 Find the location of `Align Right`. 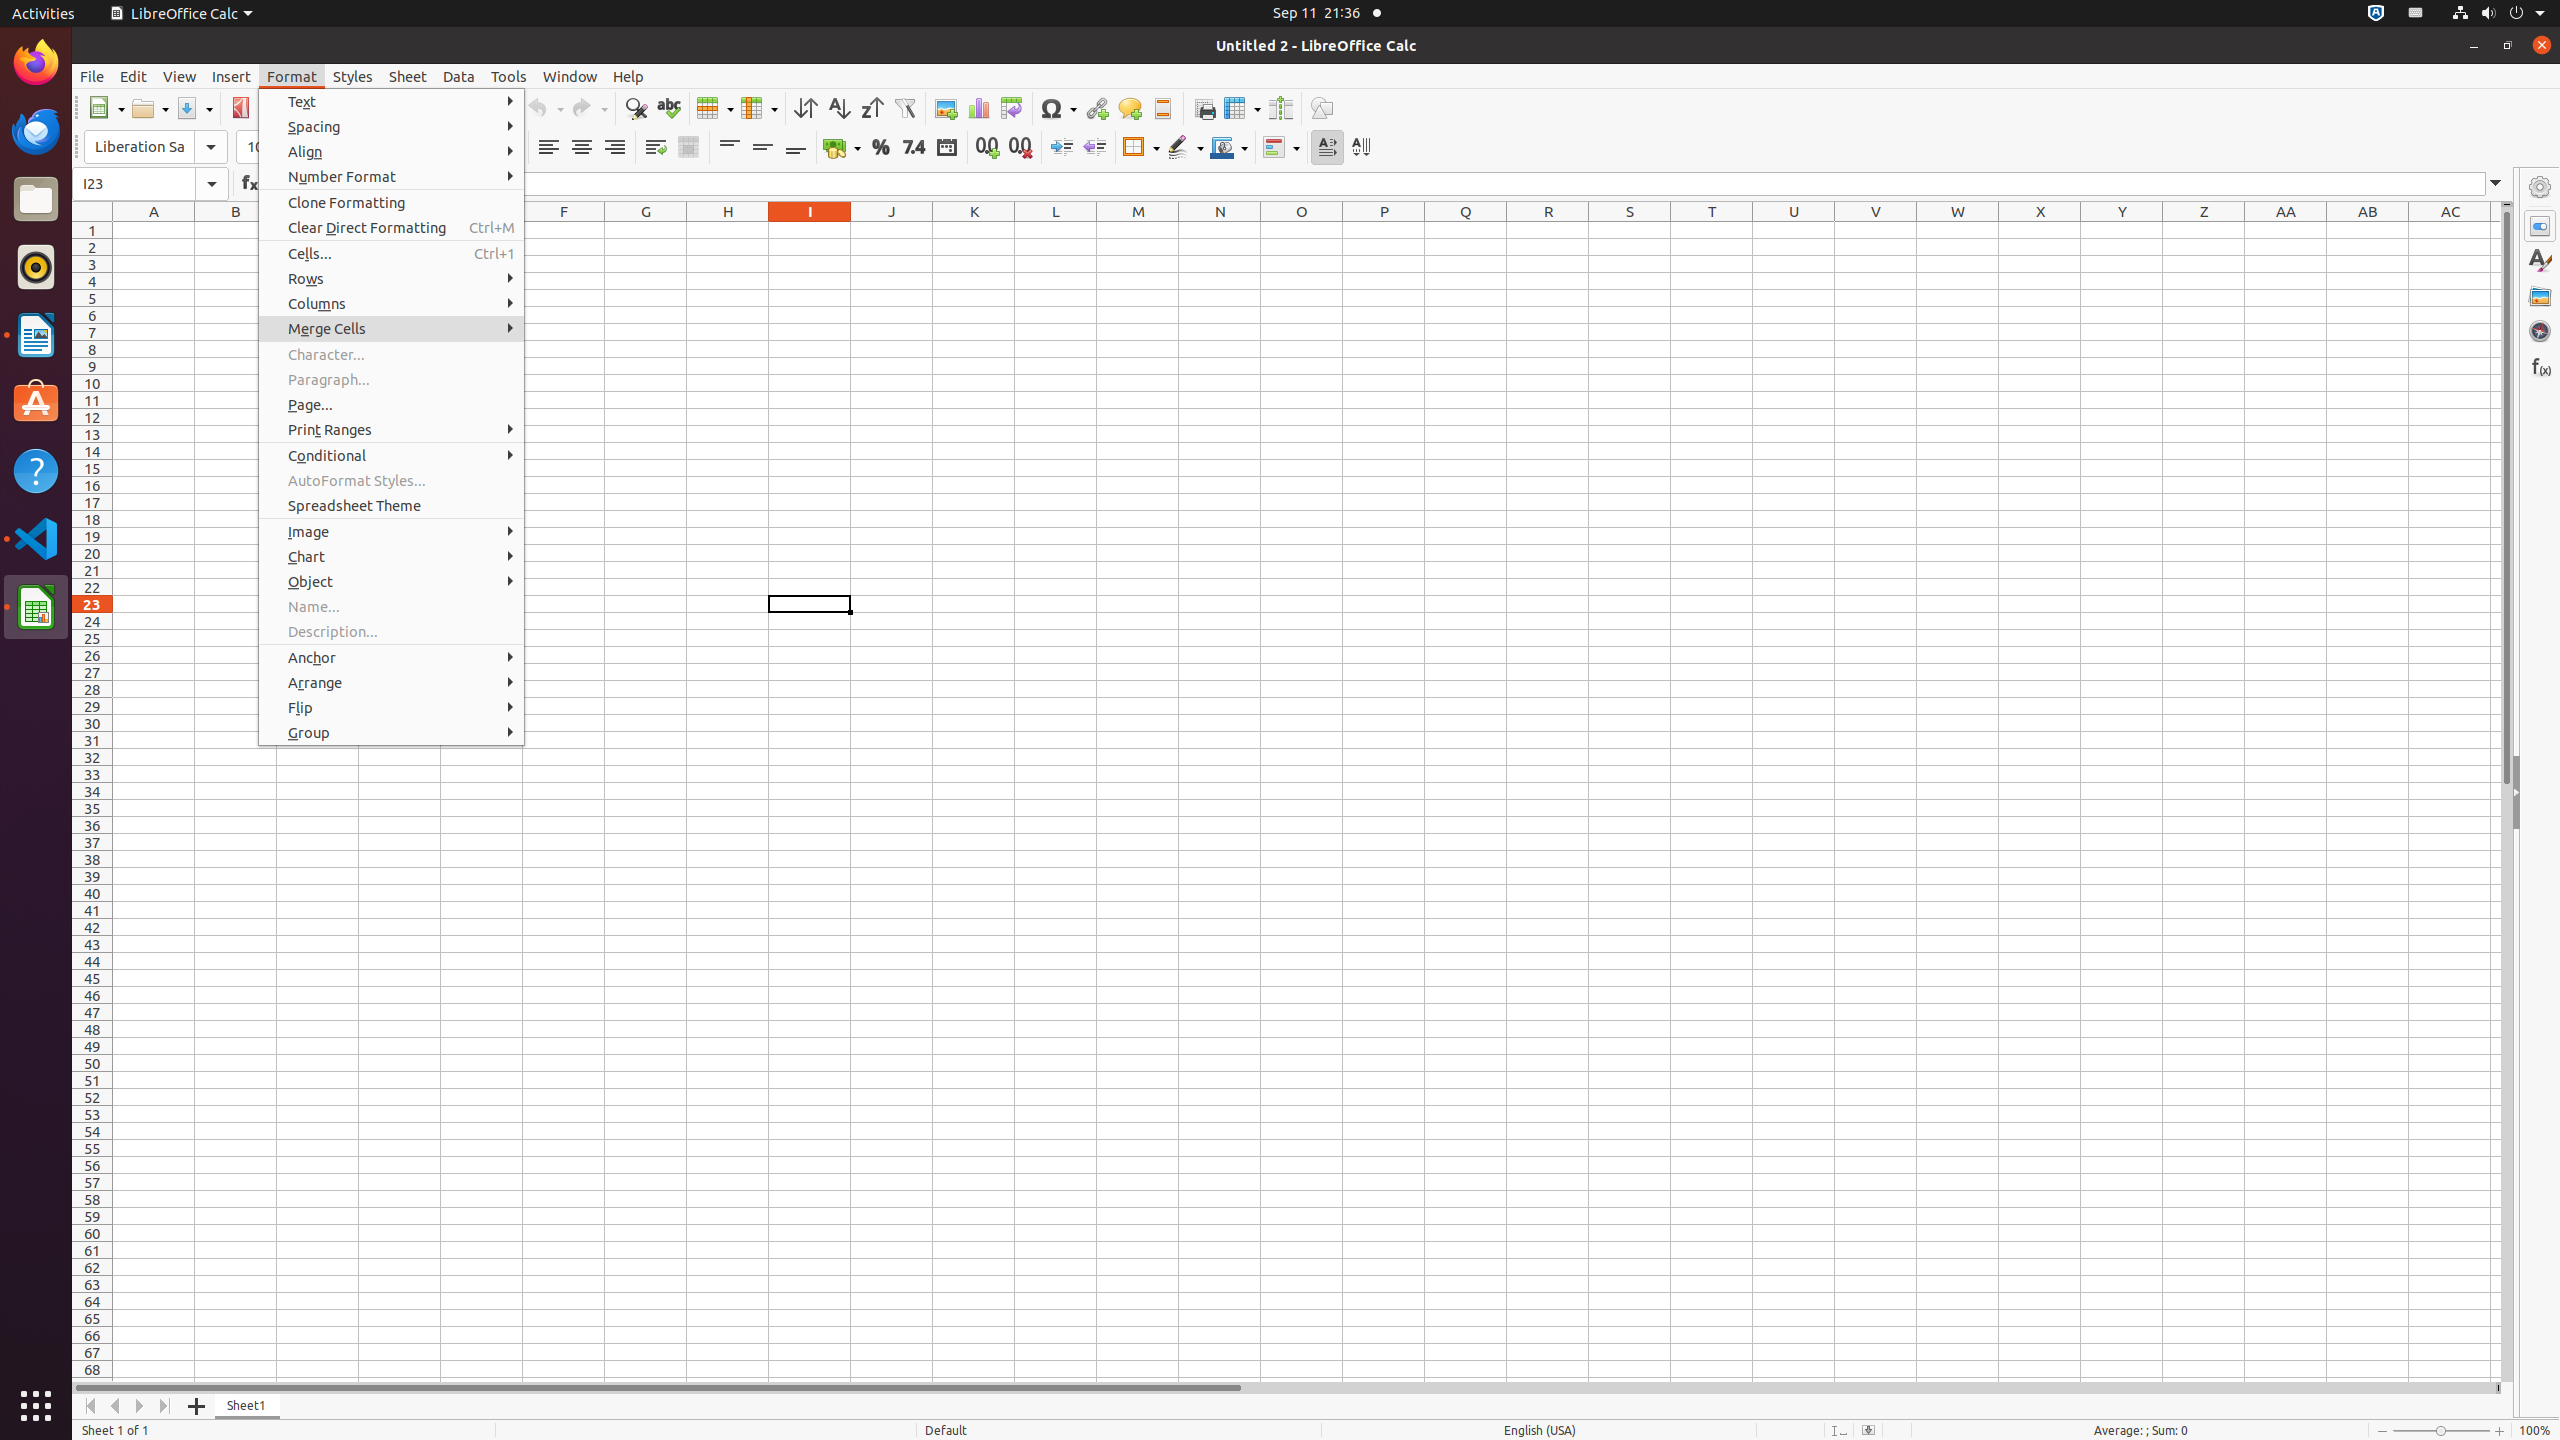

Align Right is located at coordinates (614, 148).